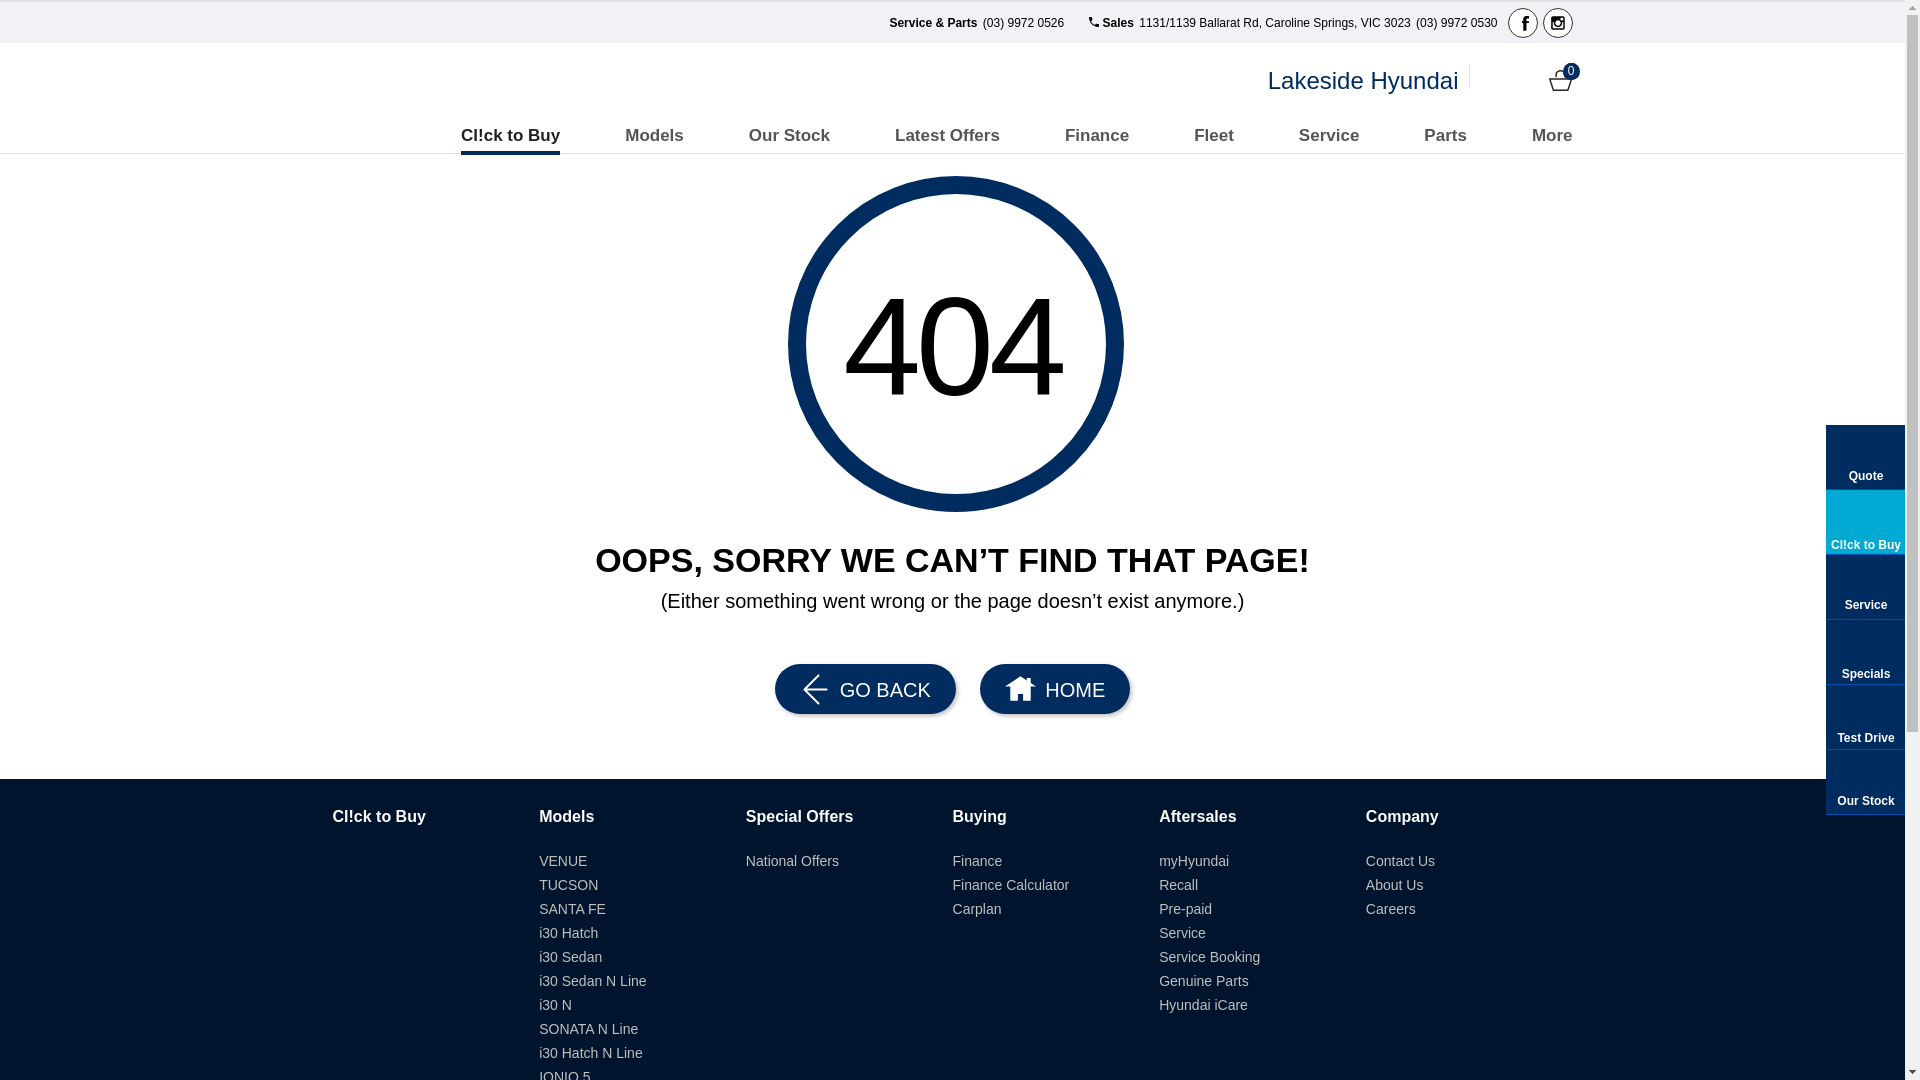  Describe the element at coordinates (1178, 885) in the screenshot. I see `Recall` at that location.